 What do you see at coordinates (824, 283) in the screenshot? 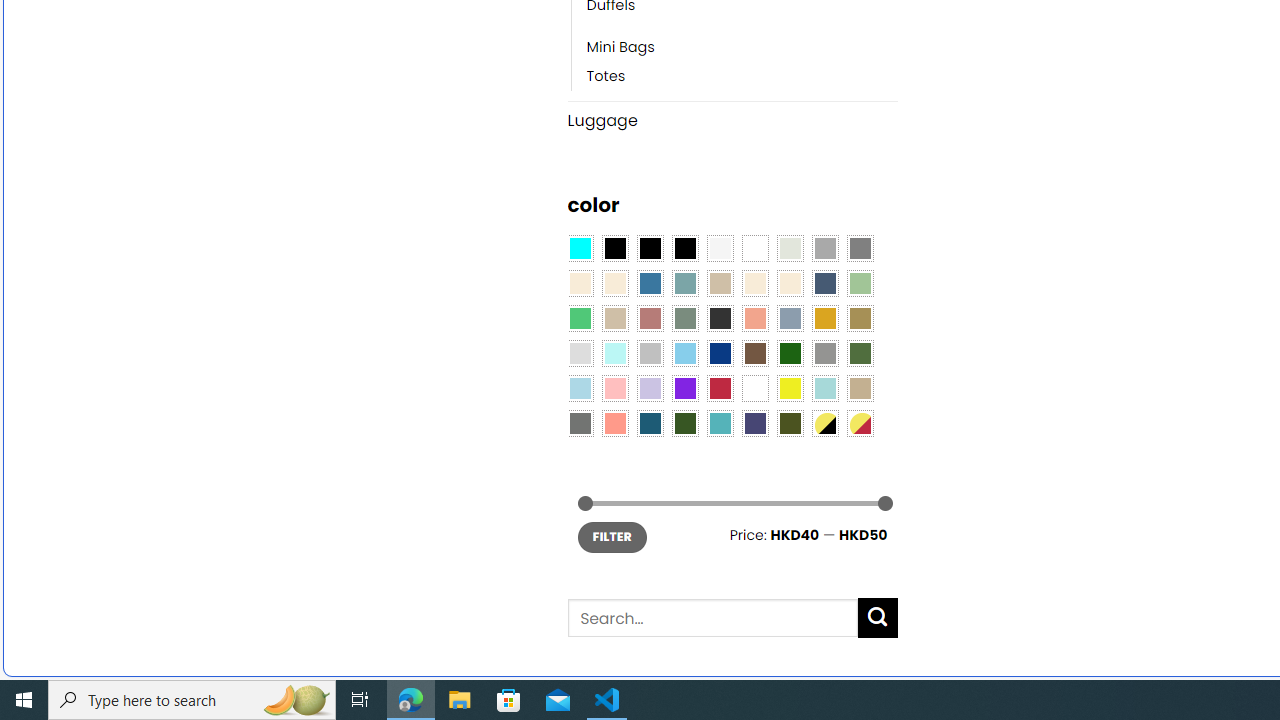
I see `Hale Navy` at bounding box center [824, 283].